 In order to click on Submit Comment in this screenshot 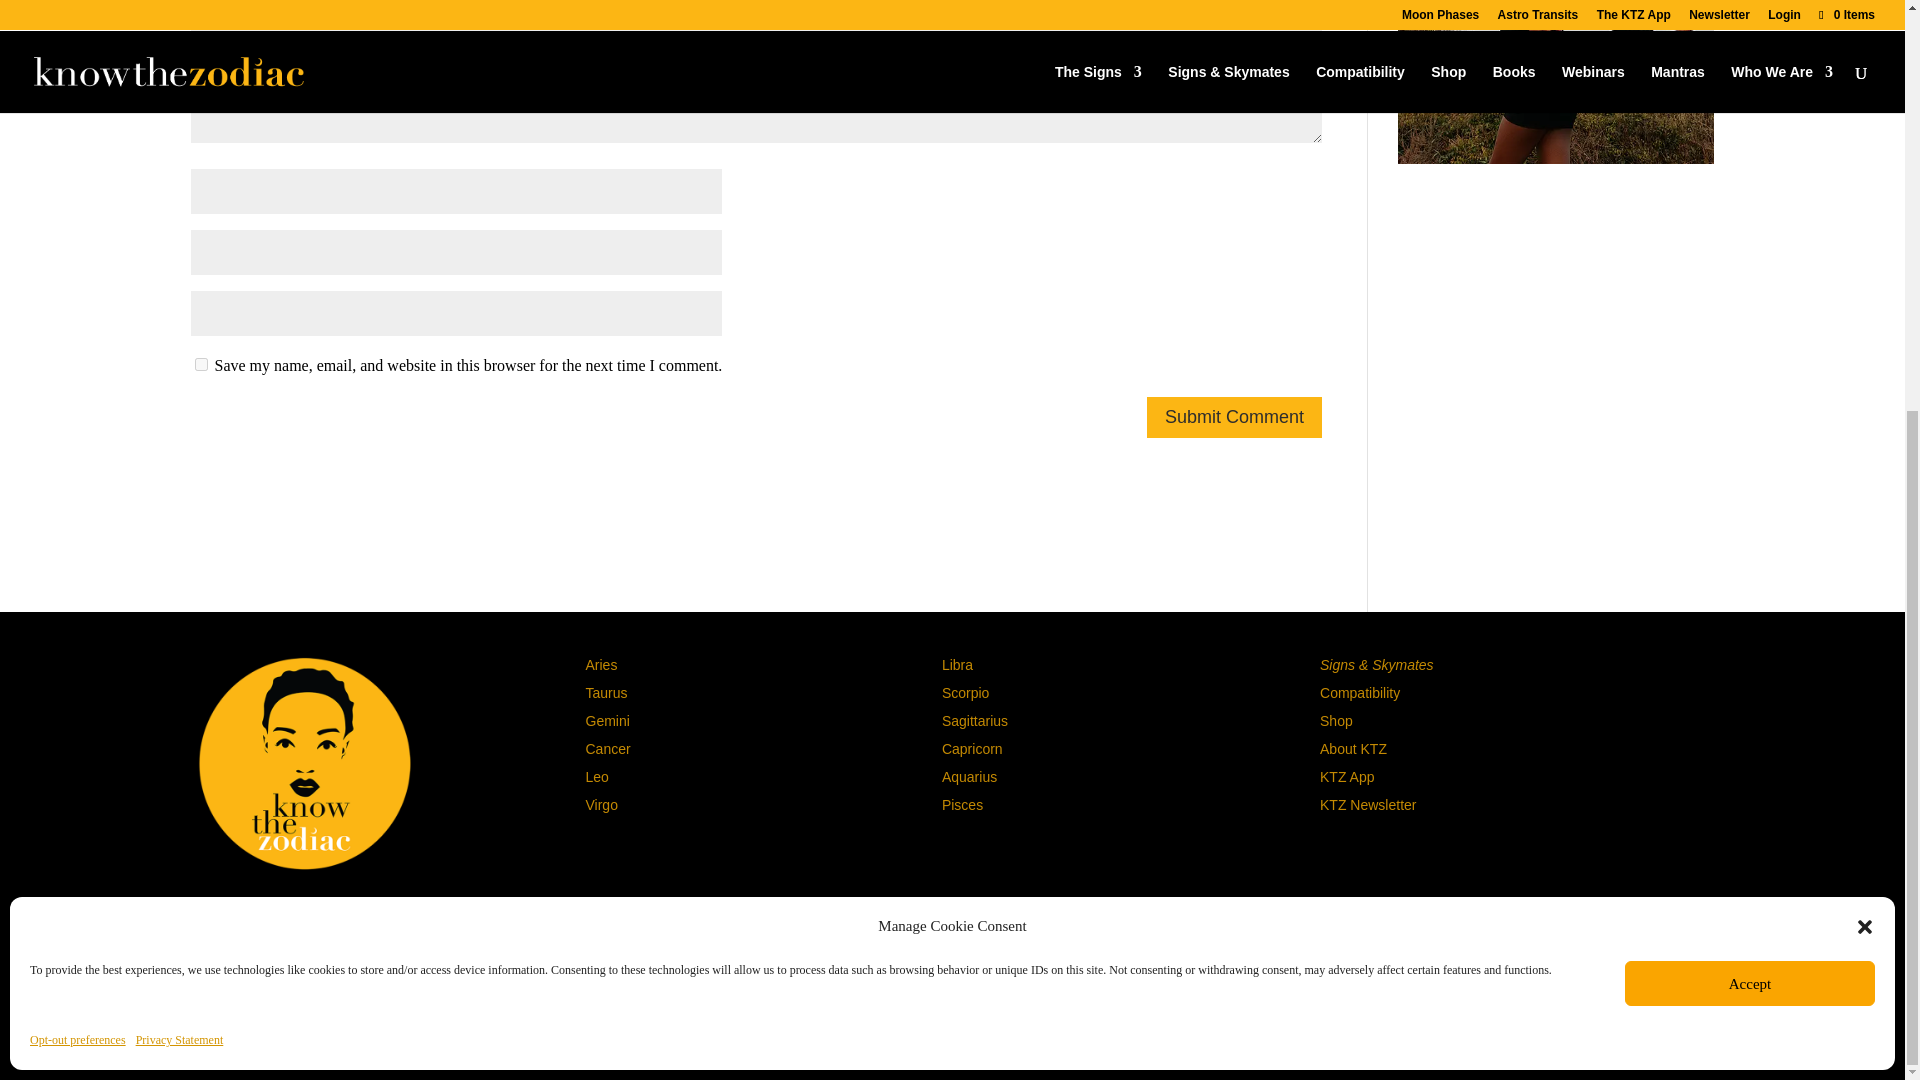, I will do `click(1234, 418)`.